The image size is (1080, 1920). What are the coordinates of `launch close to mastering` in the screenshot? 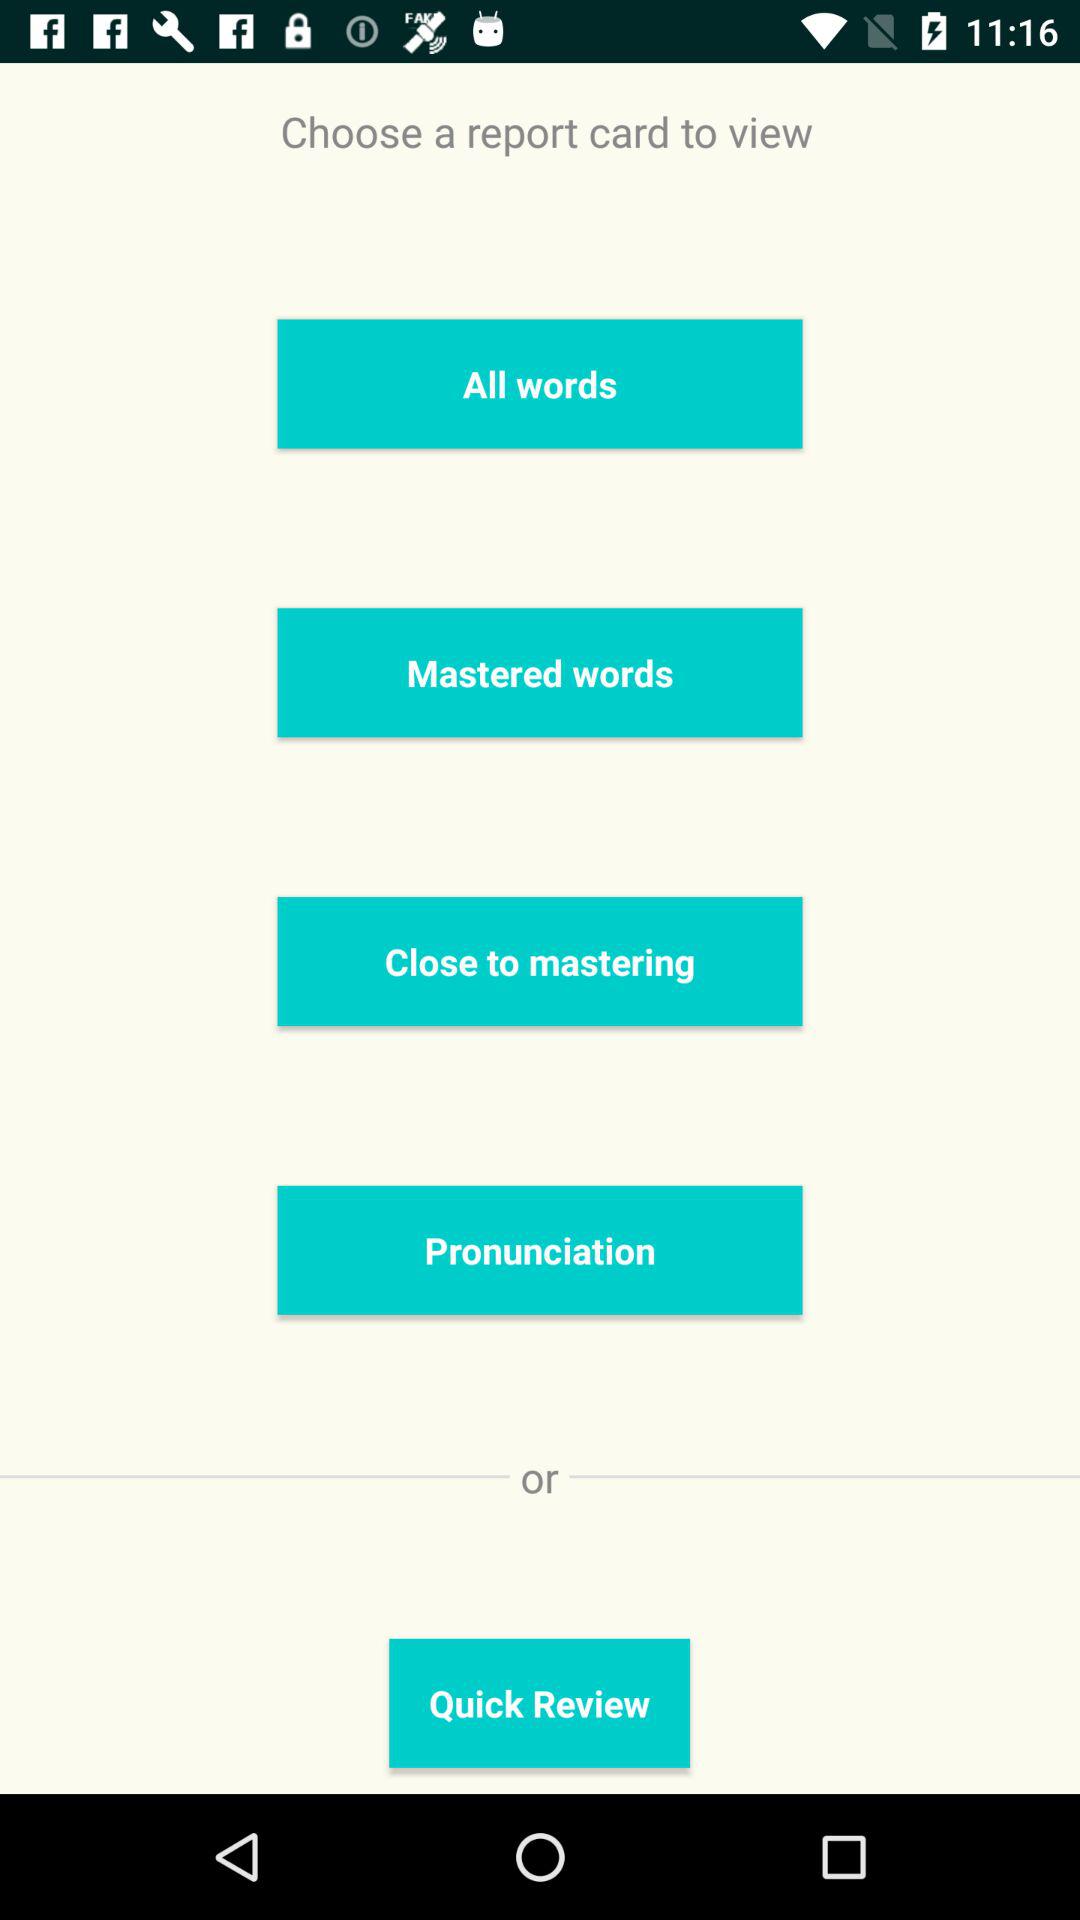 It's located at (540, 961).